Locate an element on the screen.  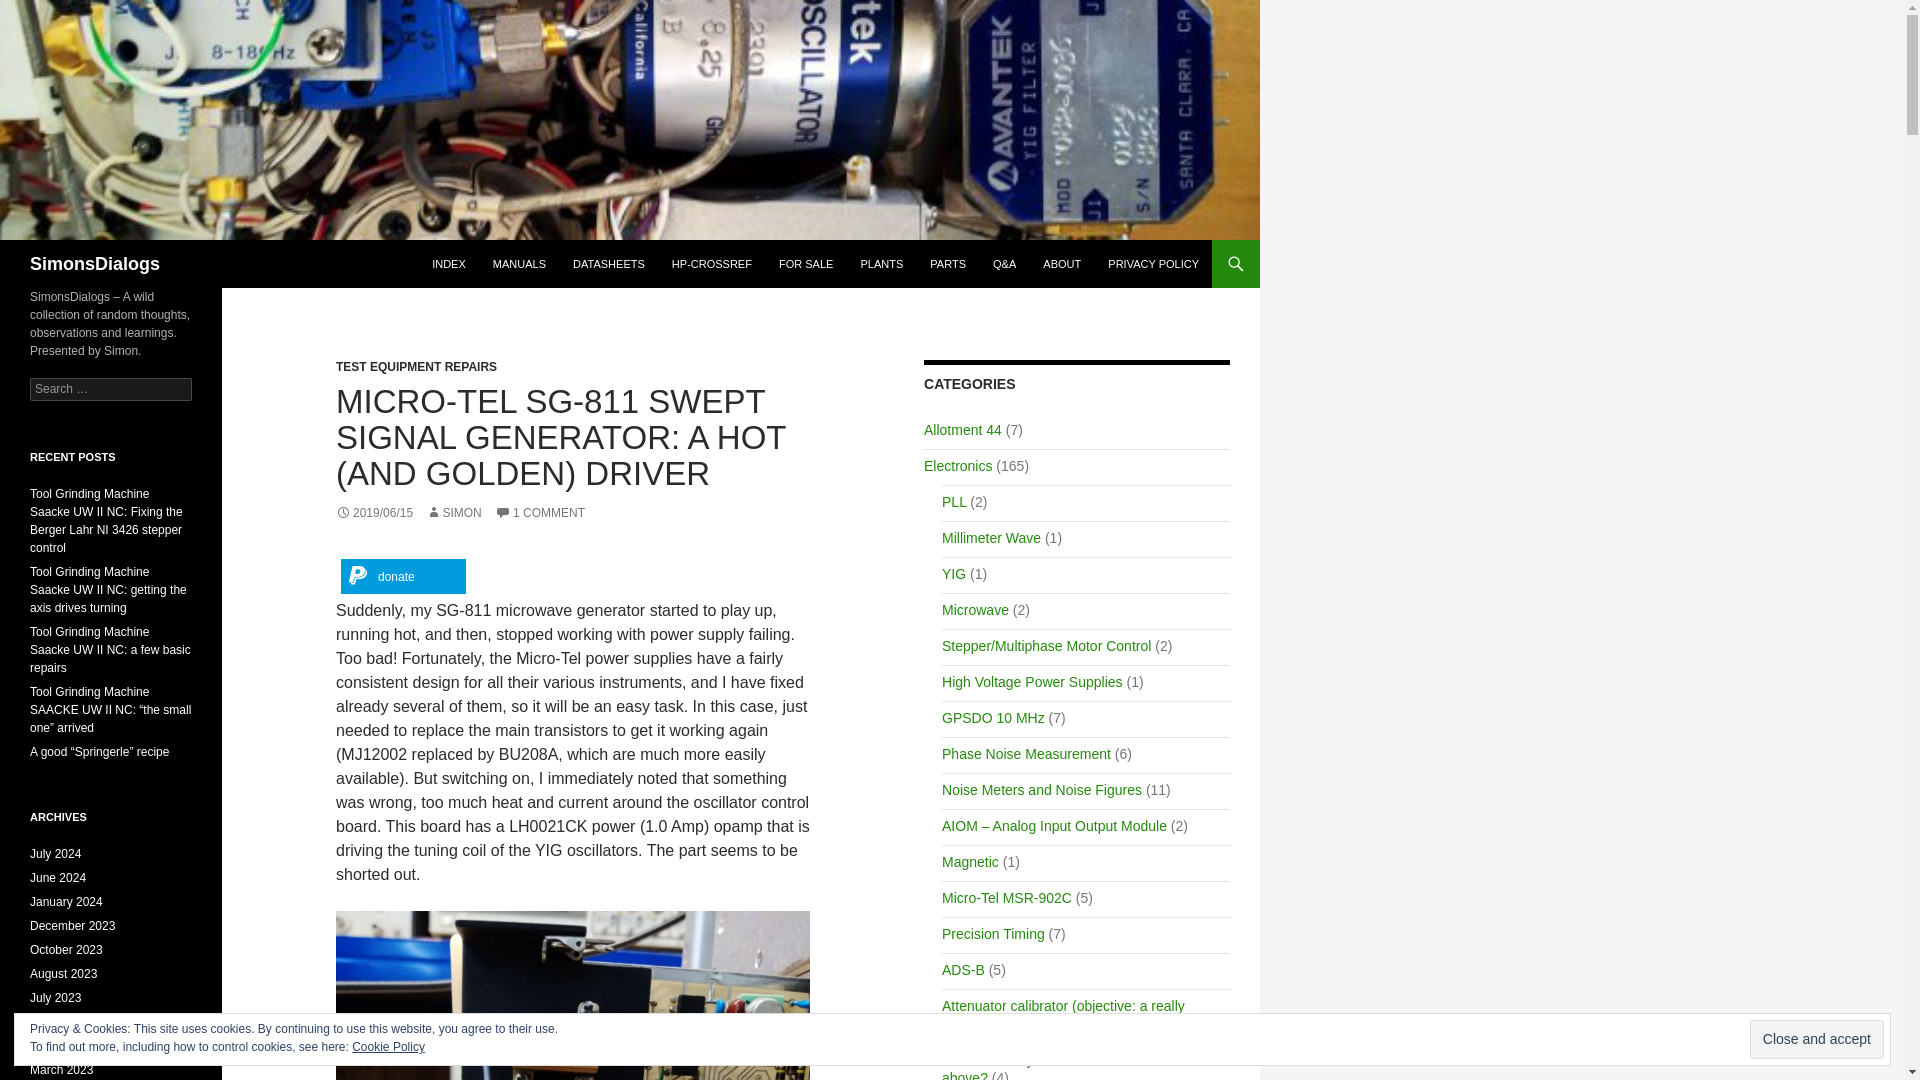
PARTS is located at coordinates (947, 264).